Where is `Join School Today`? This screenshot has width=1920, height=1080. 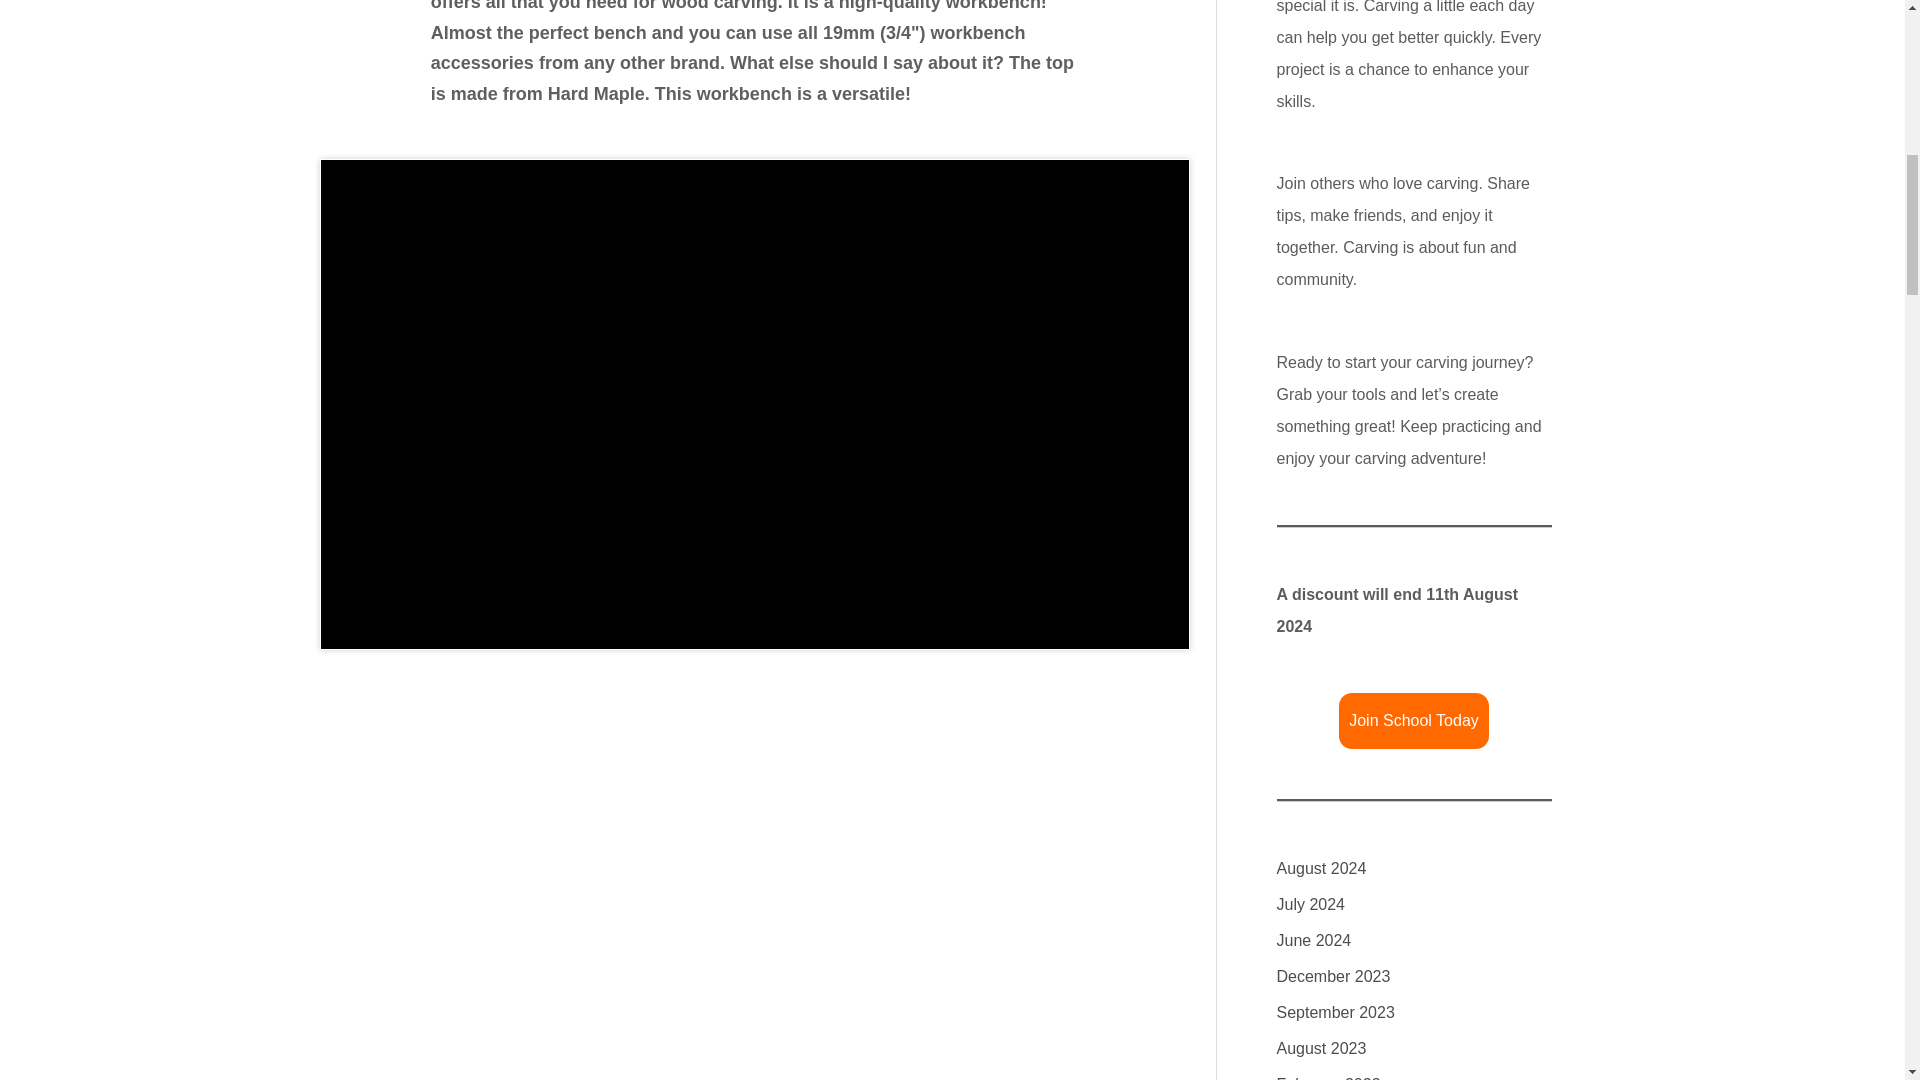
Join School Today is located at coordinates (1414, 721).